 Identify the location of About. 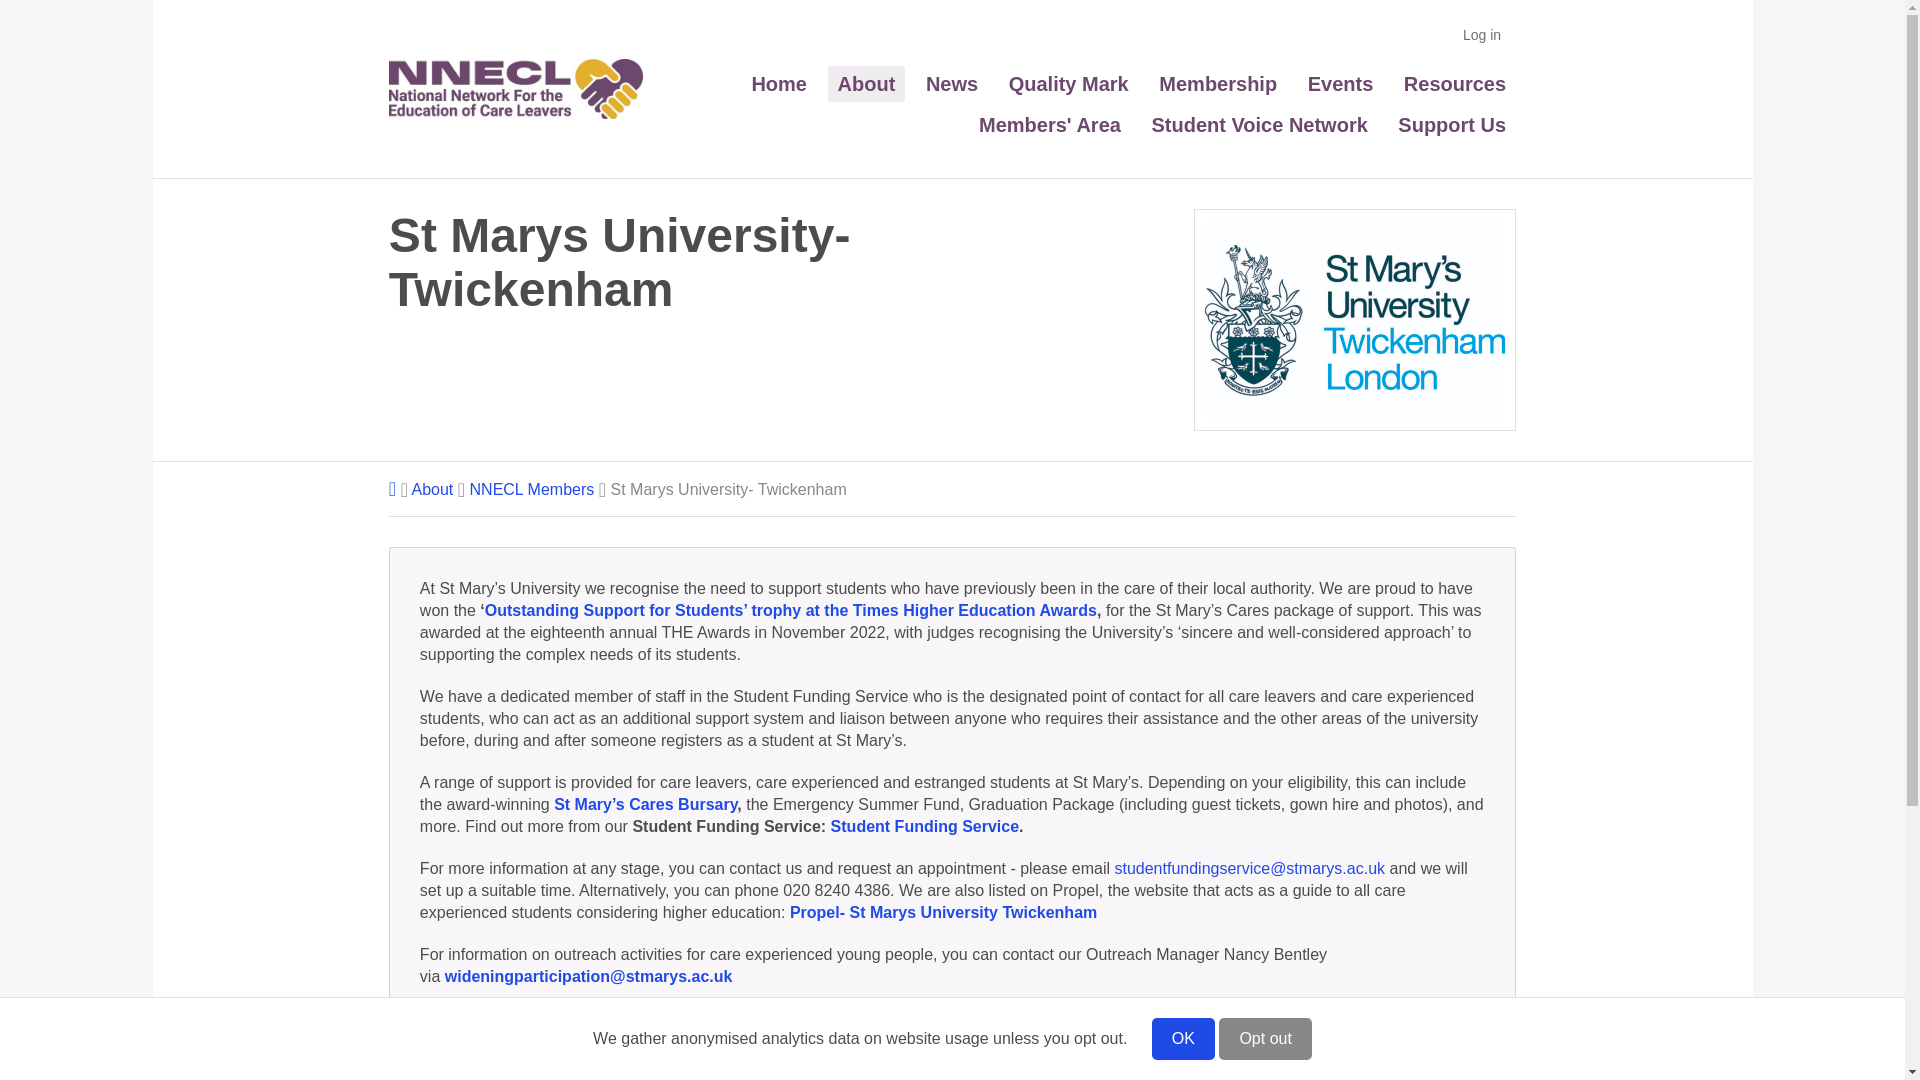
(432, 488).